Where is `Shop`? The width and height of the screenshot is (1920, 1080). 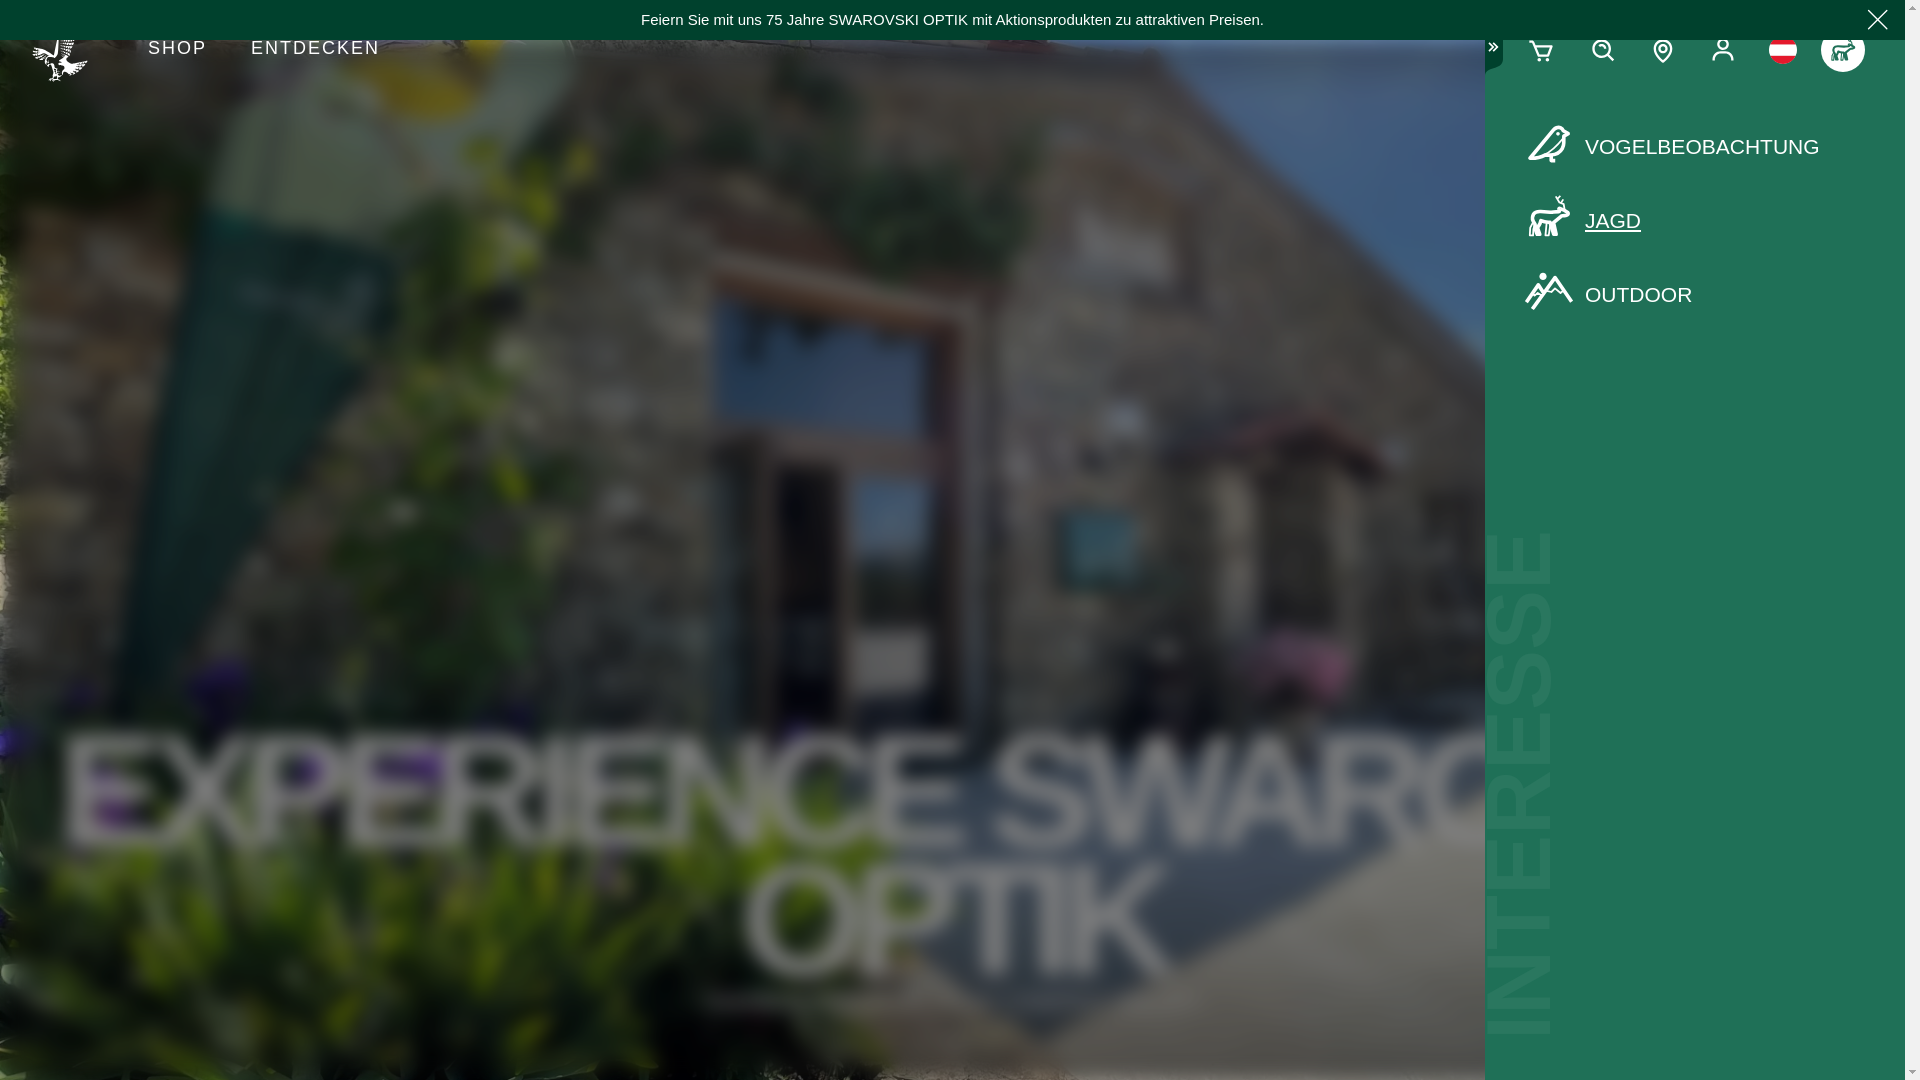 Shop is located at coordinates (177, 50).